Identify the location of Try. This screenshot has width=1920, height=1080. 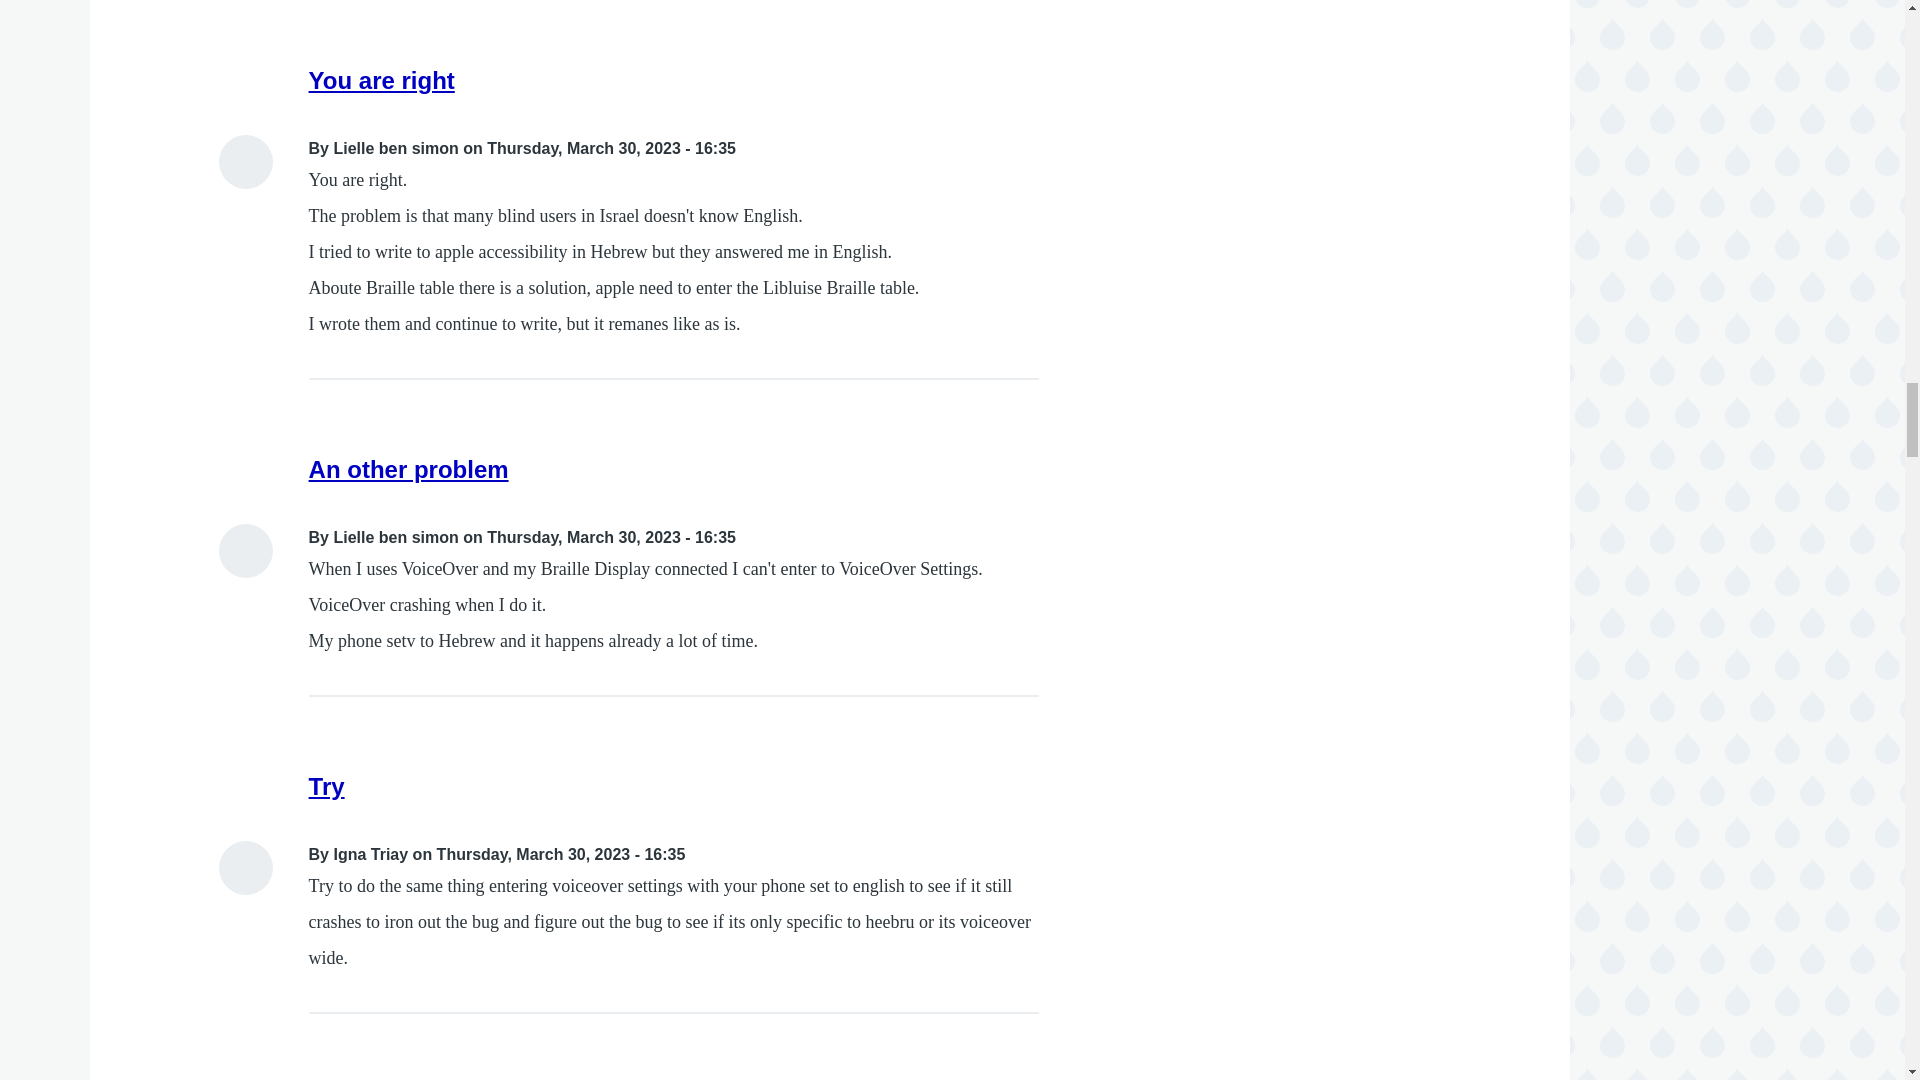
(327, 786).